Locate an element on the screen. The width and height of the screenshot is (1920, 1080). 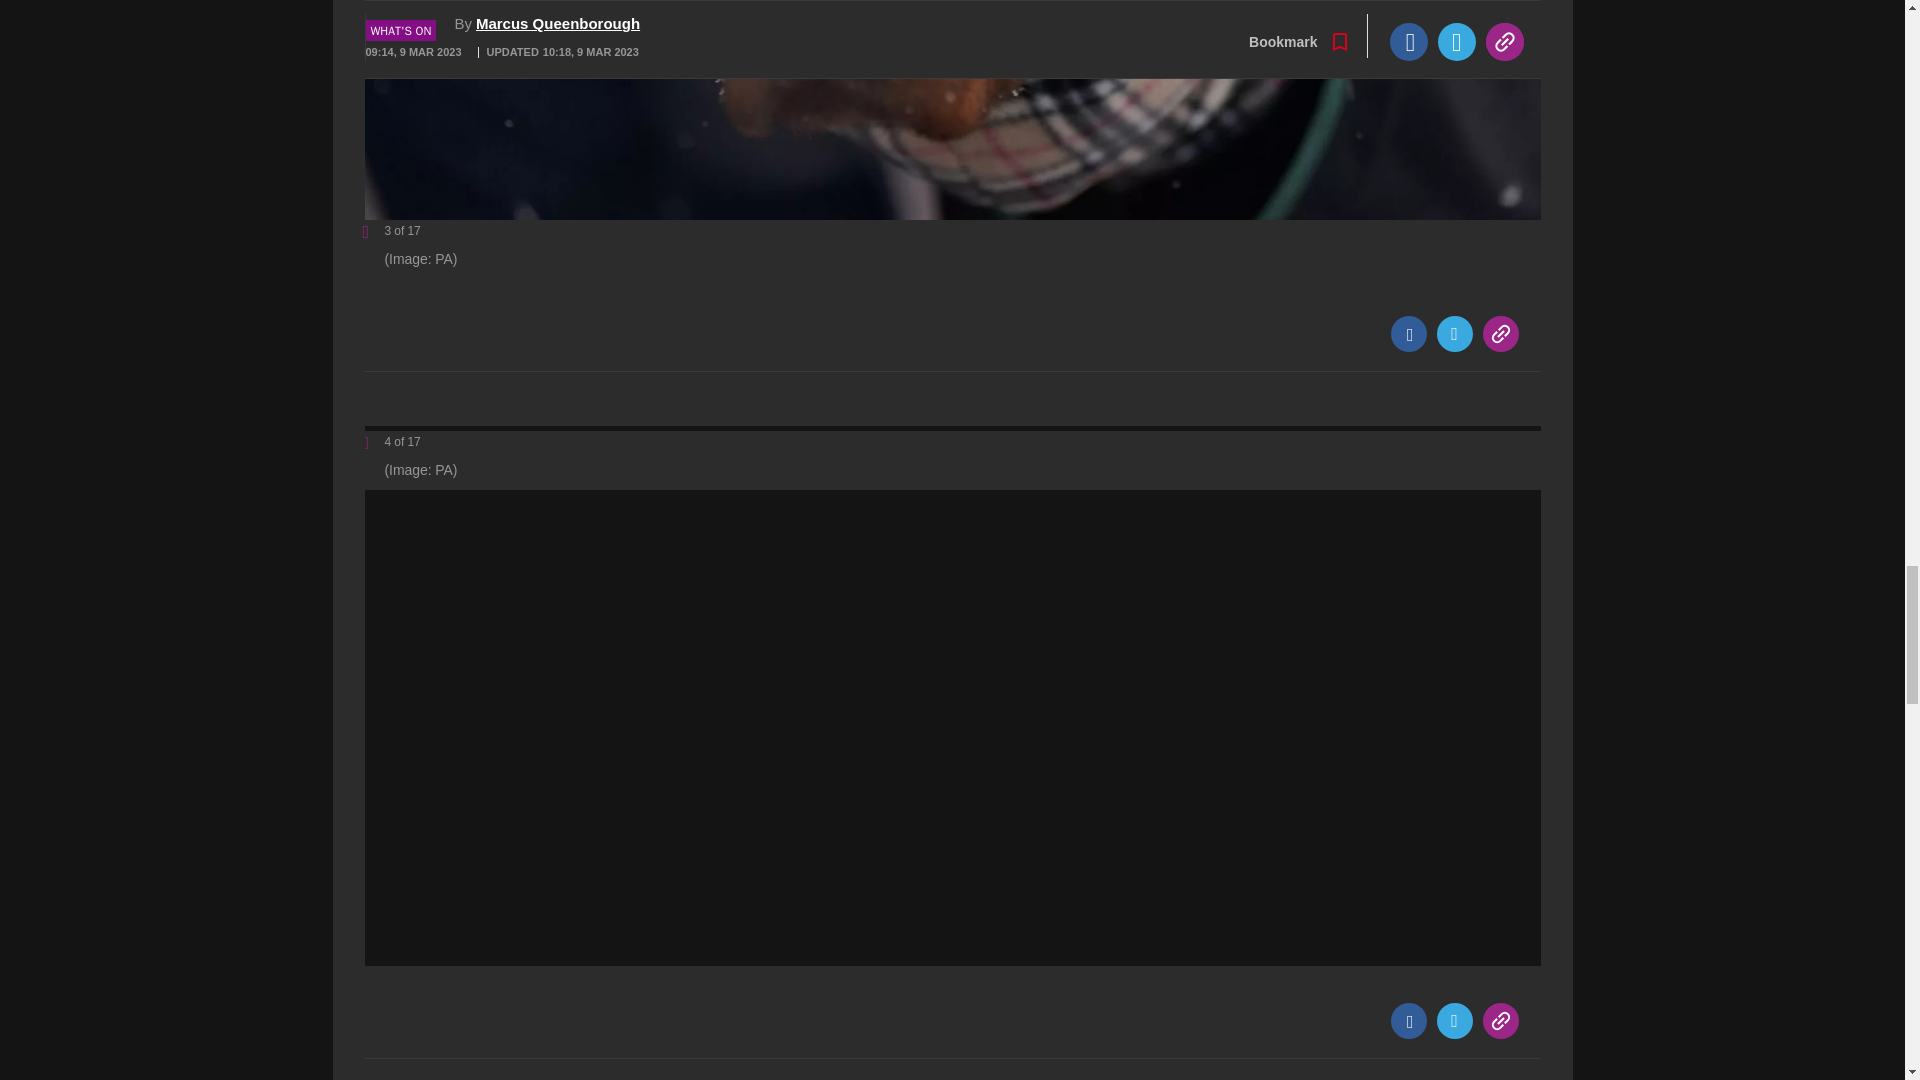
Twitter is located at coordinates (1454, 334).